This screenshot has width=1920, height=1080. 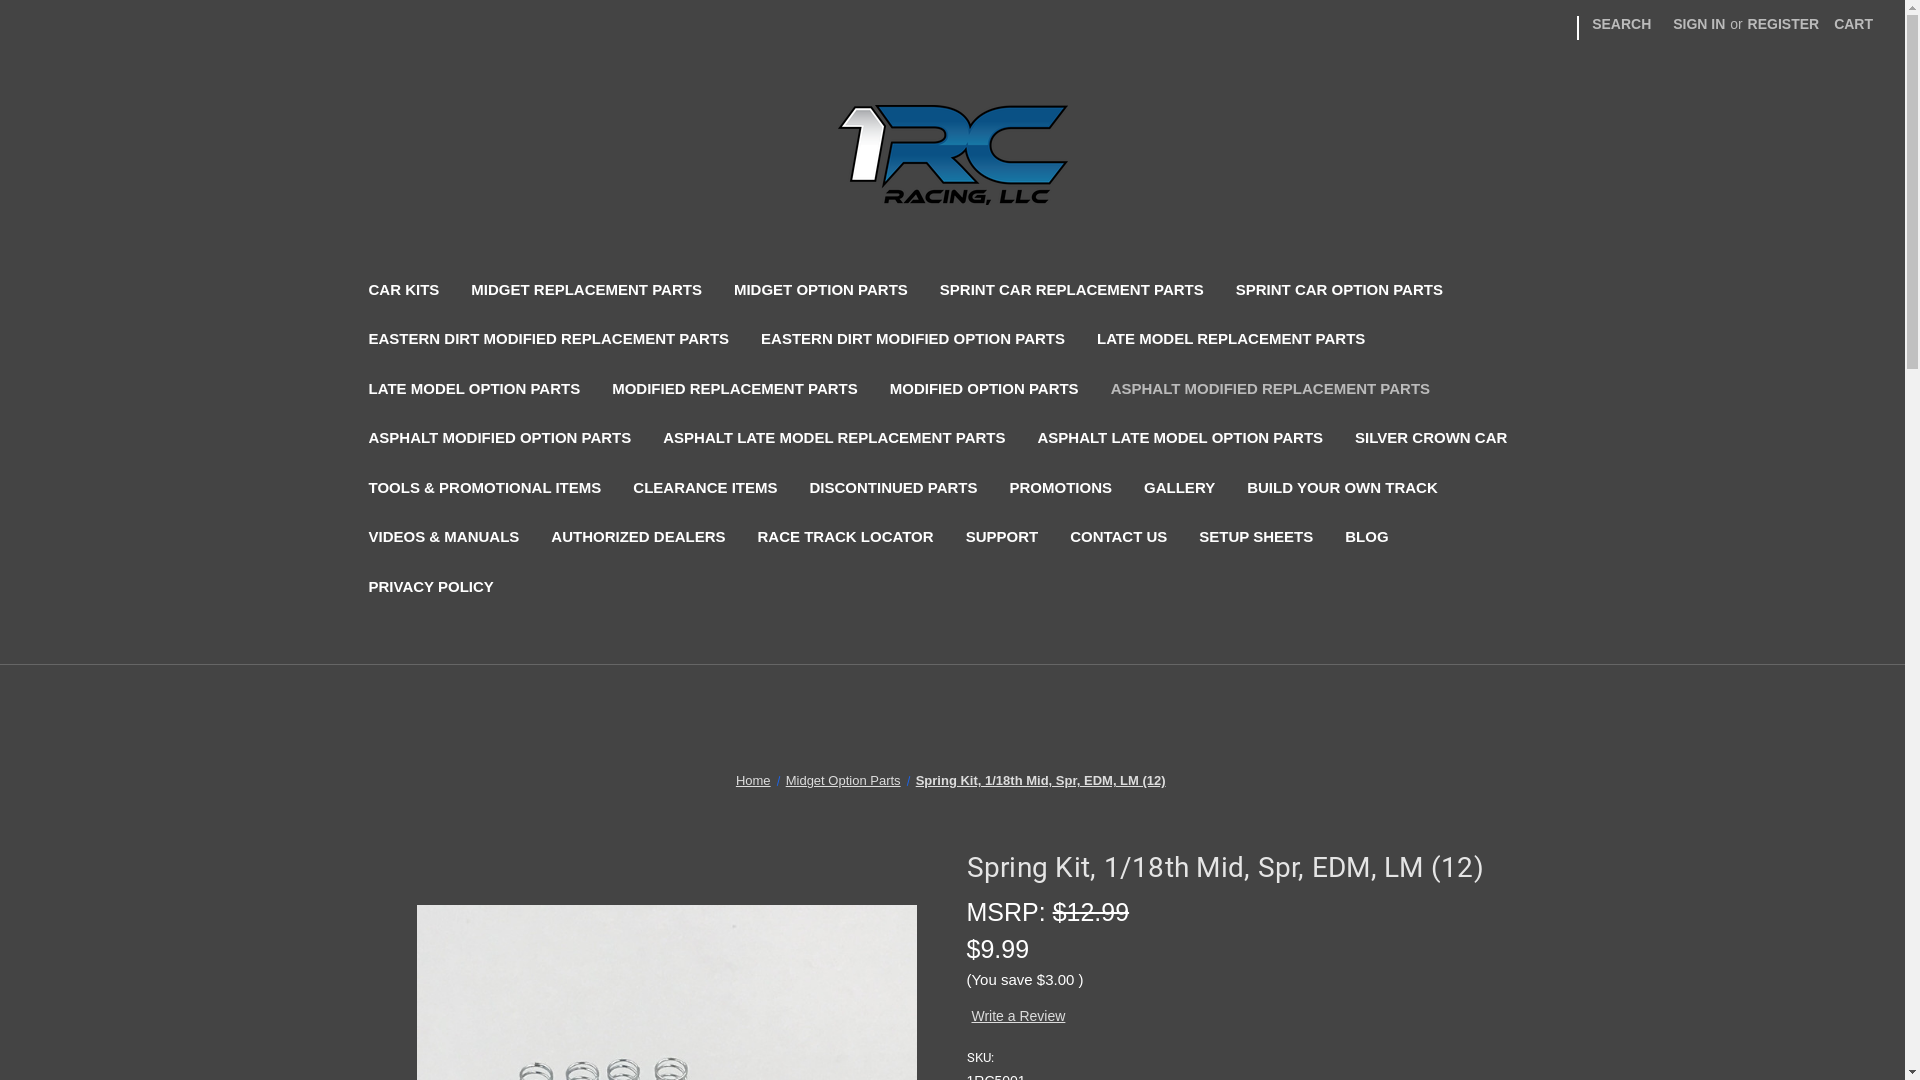 I want to click on SEARCH, so click(x=1622, y=24).